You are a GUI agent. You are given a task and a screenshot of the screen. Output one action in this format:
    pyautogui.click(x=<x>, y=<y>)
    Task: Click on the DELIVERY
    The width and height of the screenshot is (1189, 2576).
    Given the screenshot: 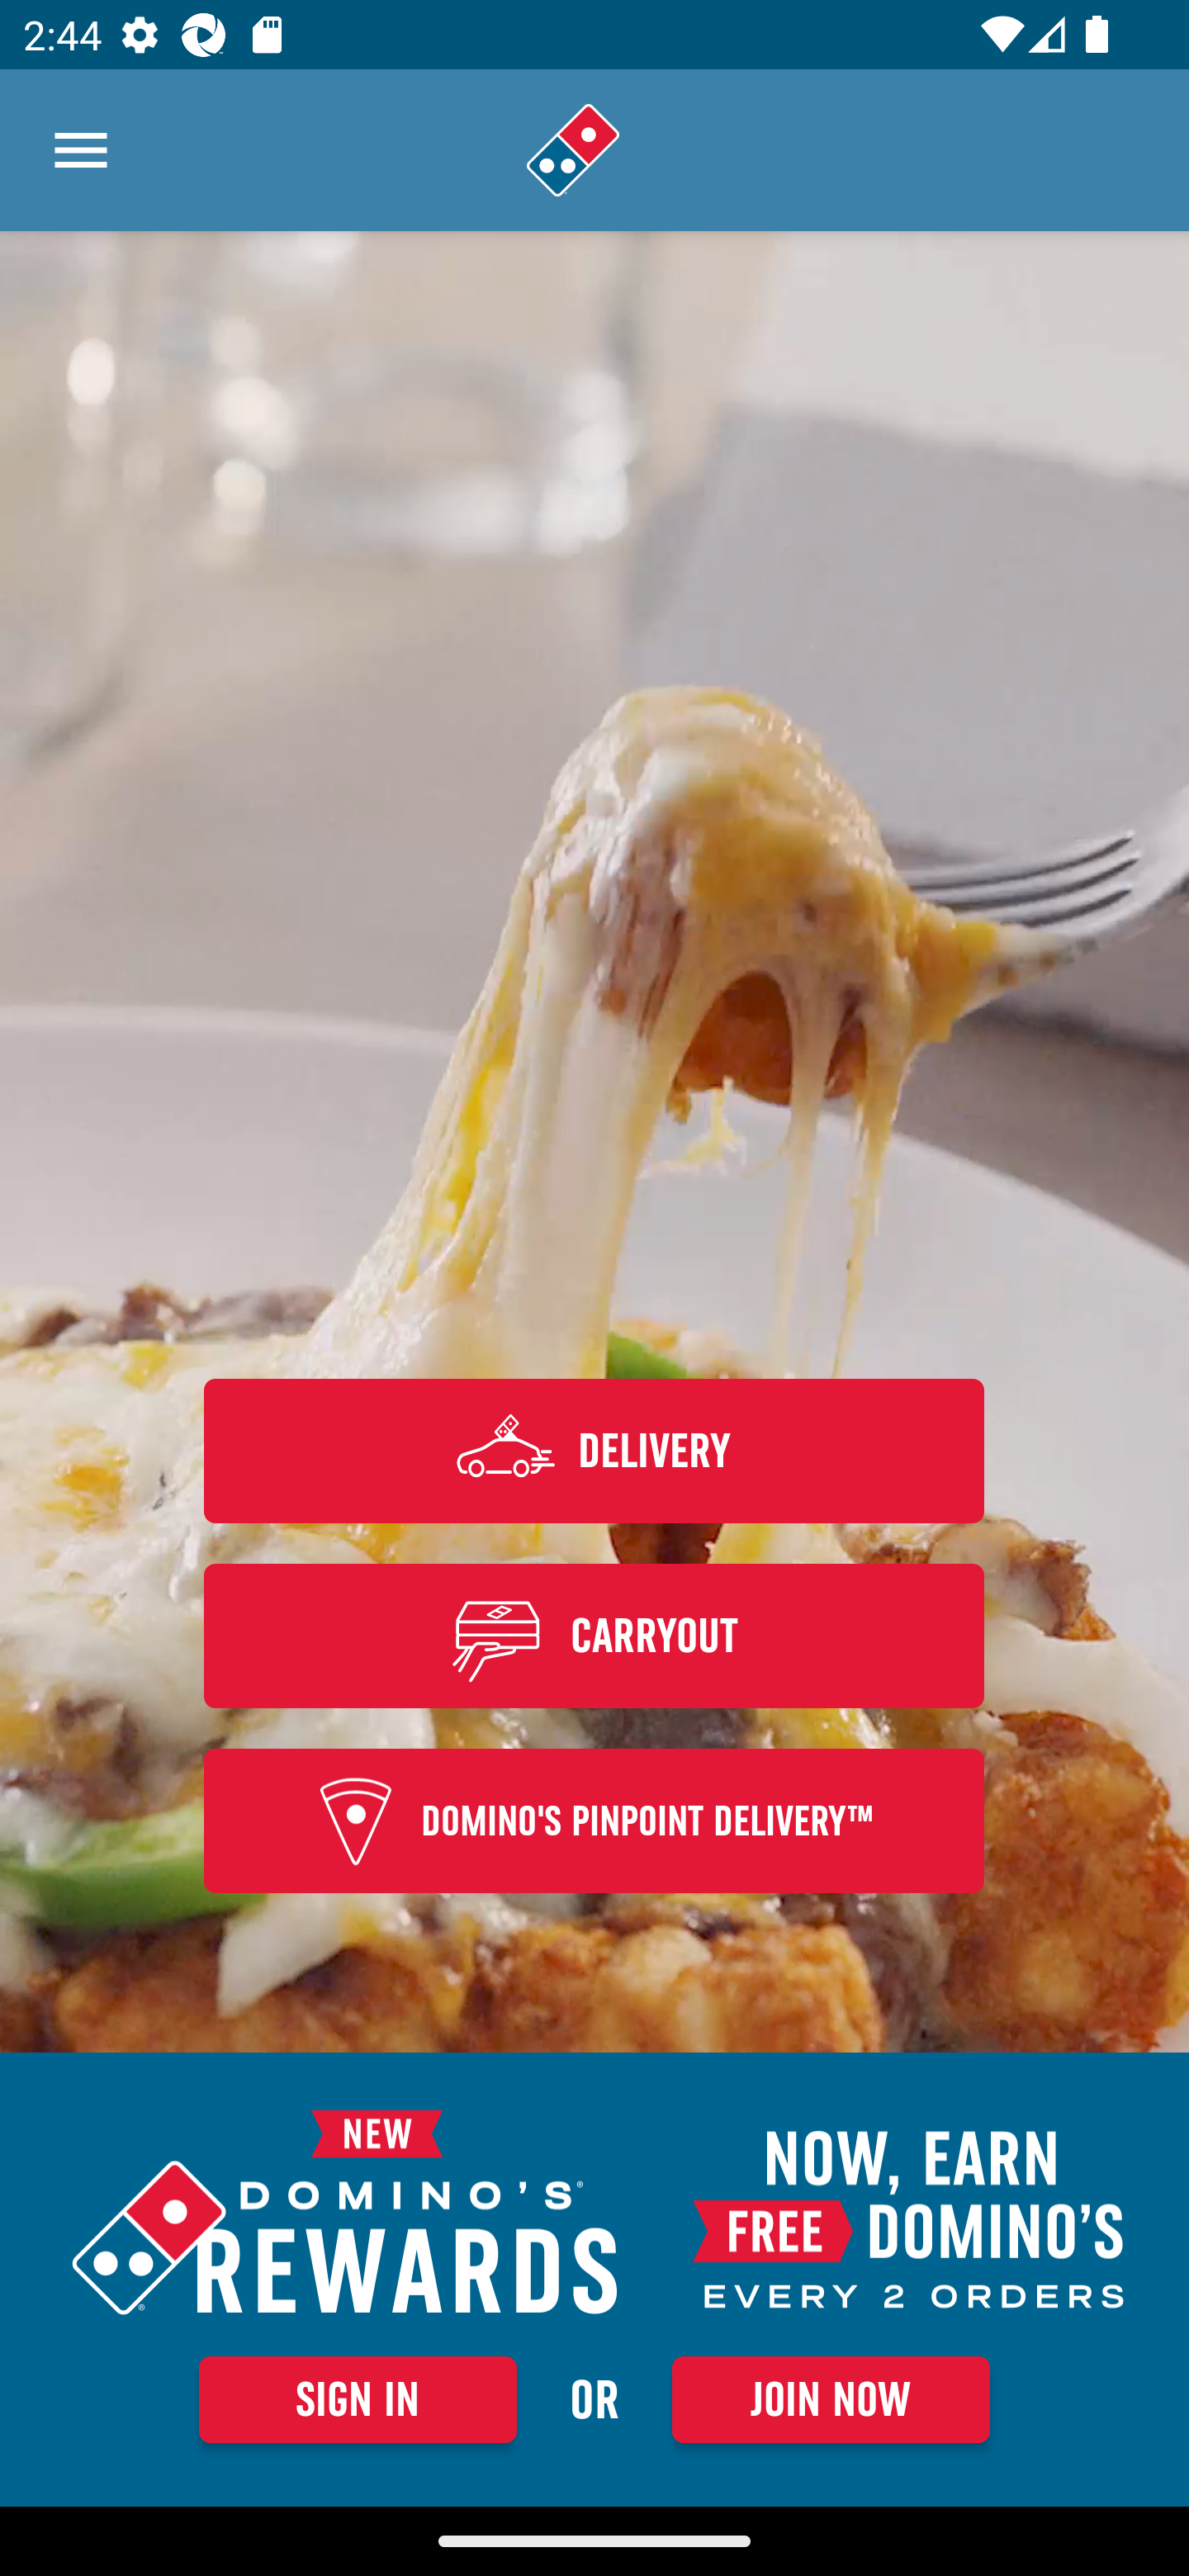 What is the action you would take?
    pyautogui.click(x=594, y=1450)
    